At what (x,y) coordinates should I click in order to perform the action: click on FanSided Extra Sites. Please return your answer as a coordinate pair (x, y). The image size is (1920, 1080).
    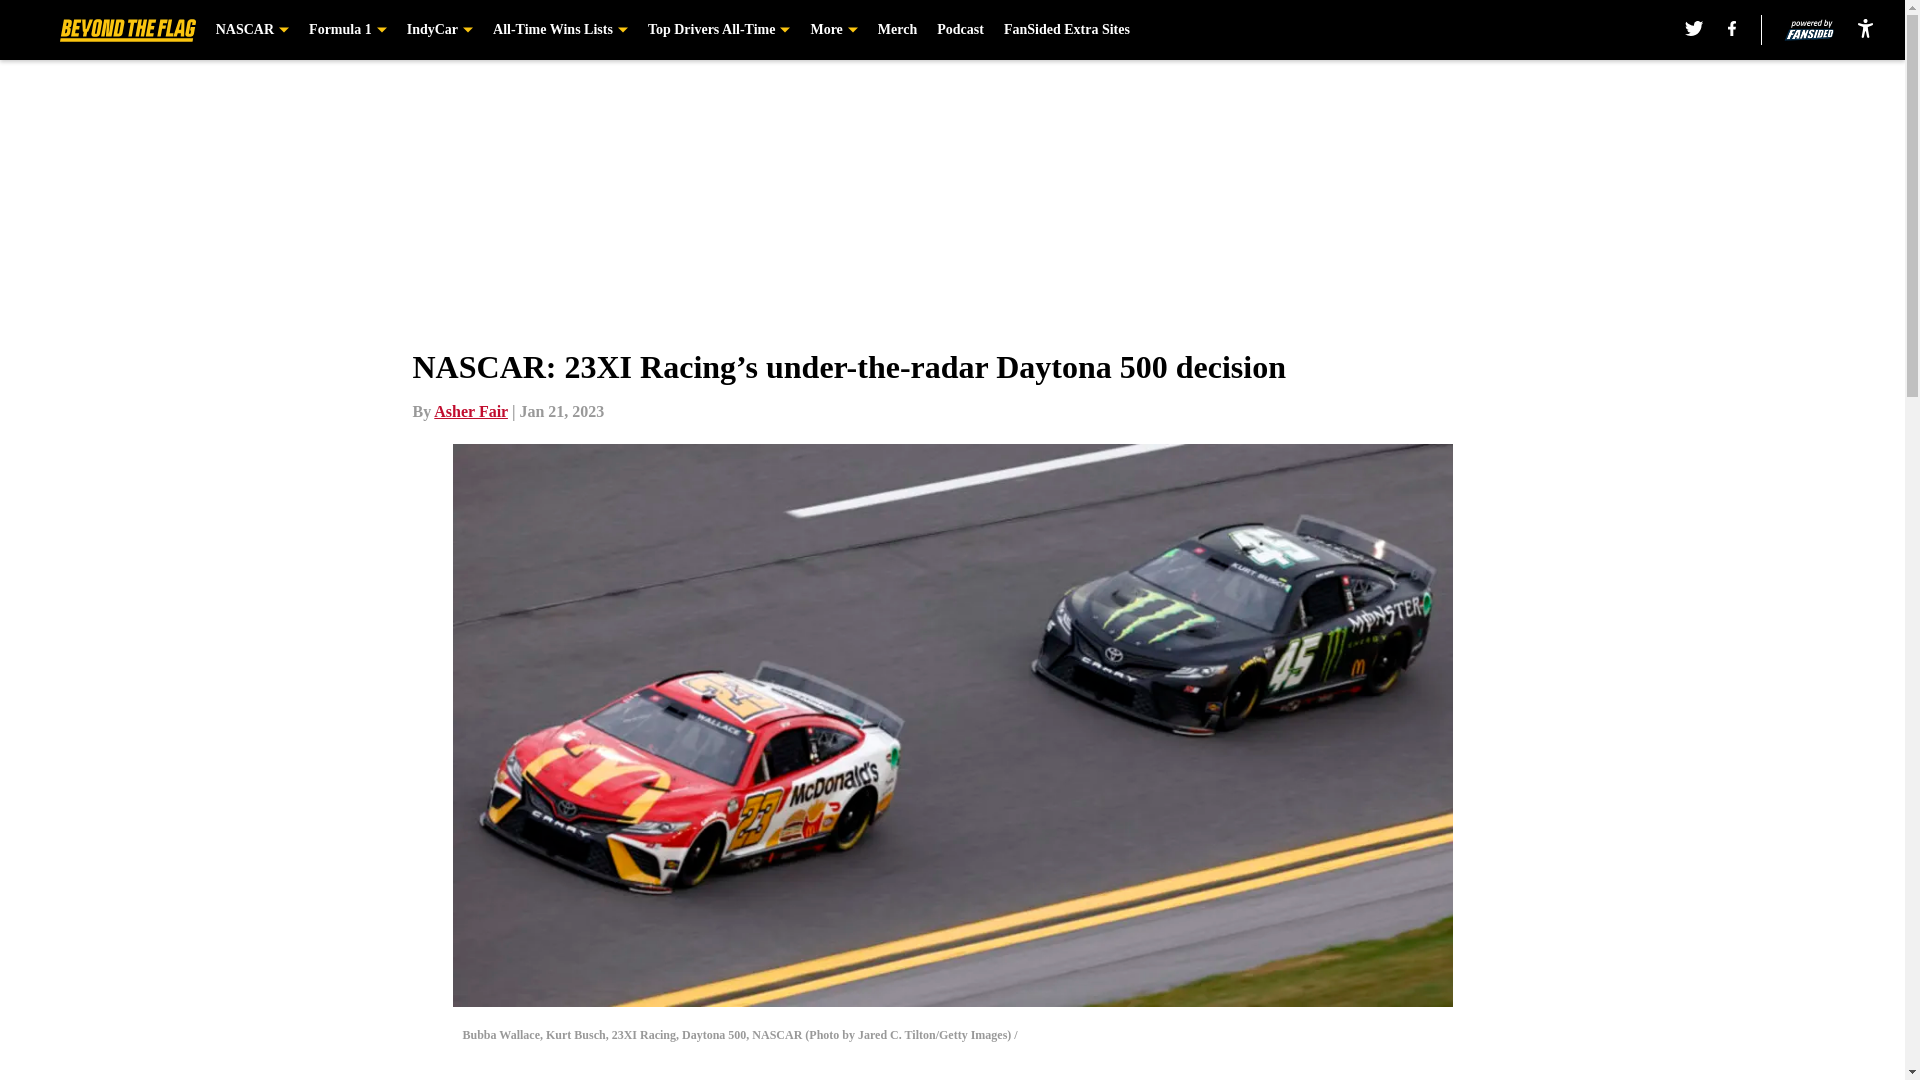
    Looking at the image, I should click on (1067, 30).